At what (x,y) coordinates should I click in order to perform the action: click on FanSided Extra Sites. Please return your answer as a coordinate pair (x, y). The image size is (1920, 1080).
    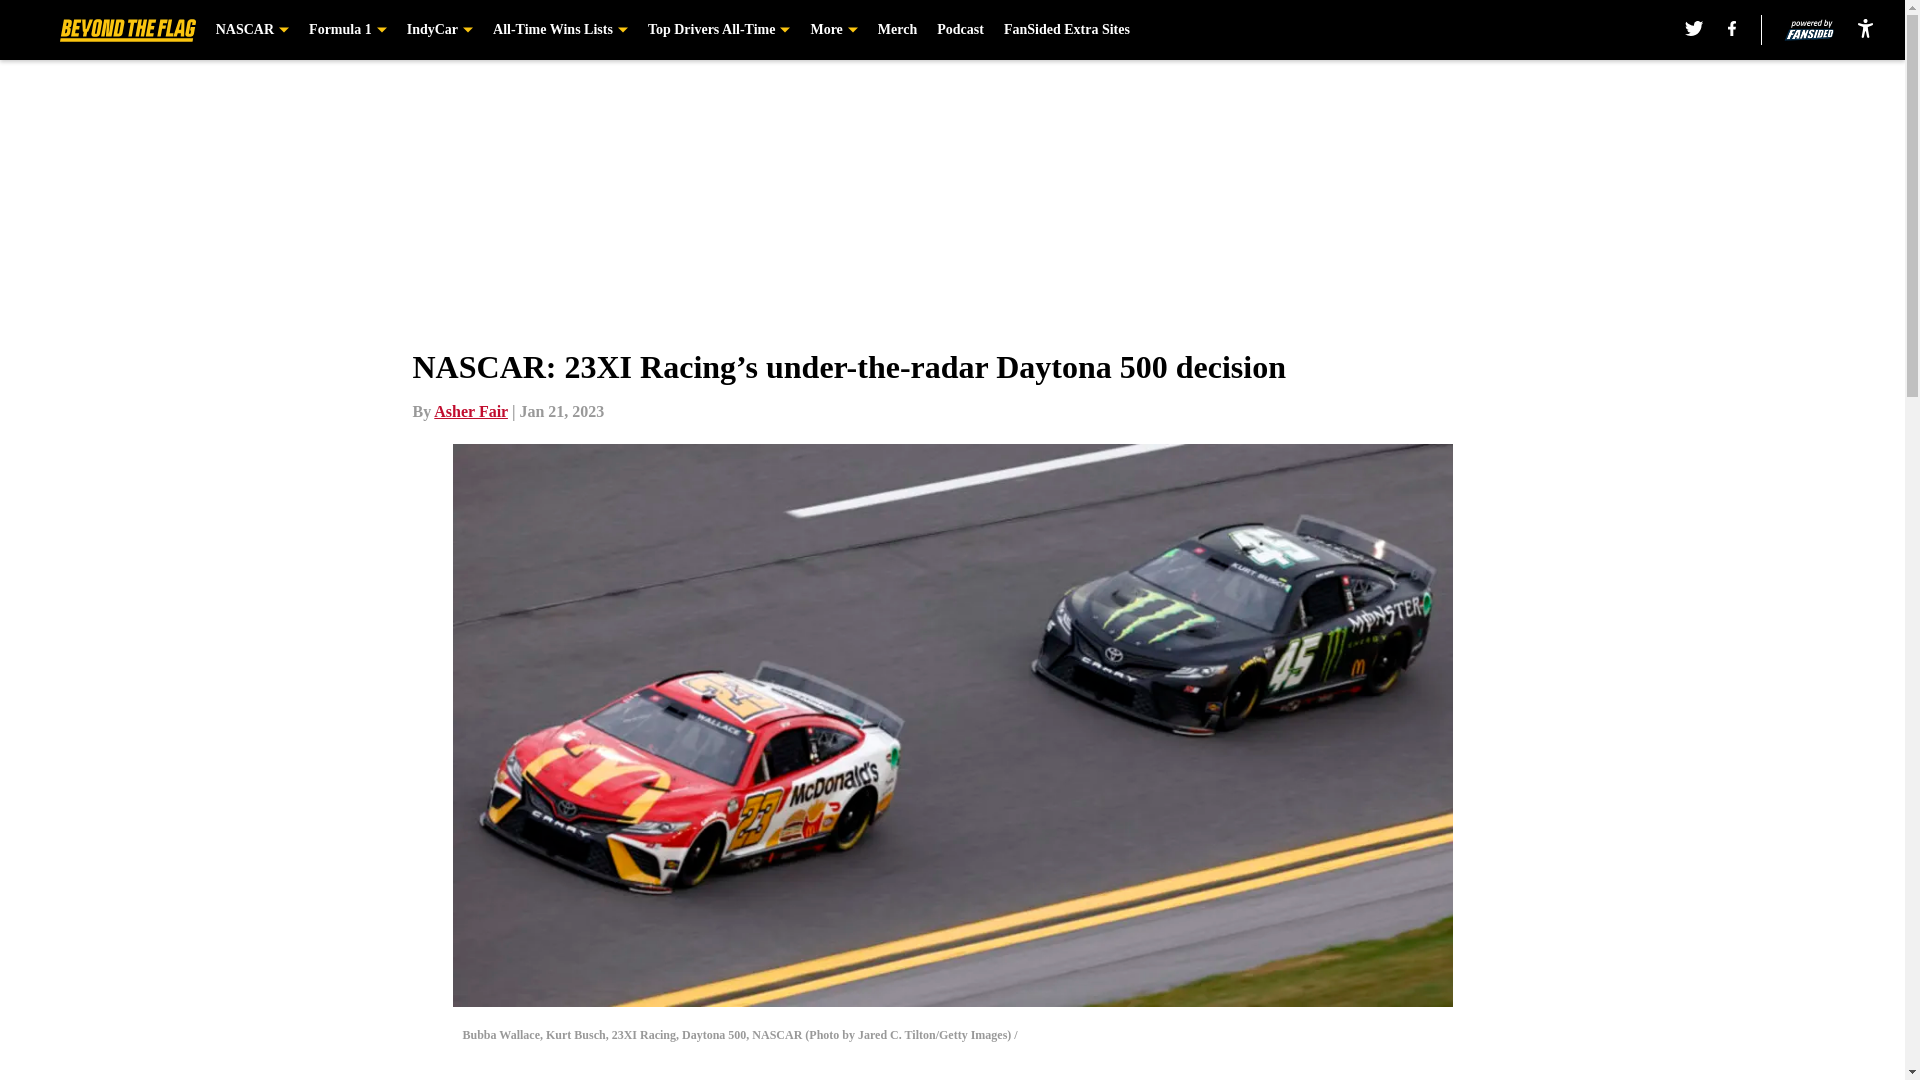
    Looking at the image, I should click on (1067, 30).